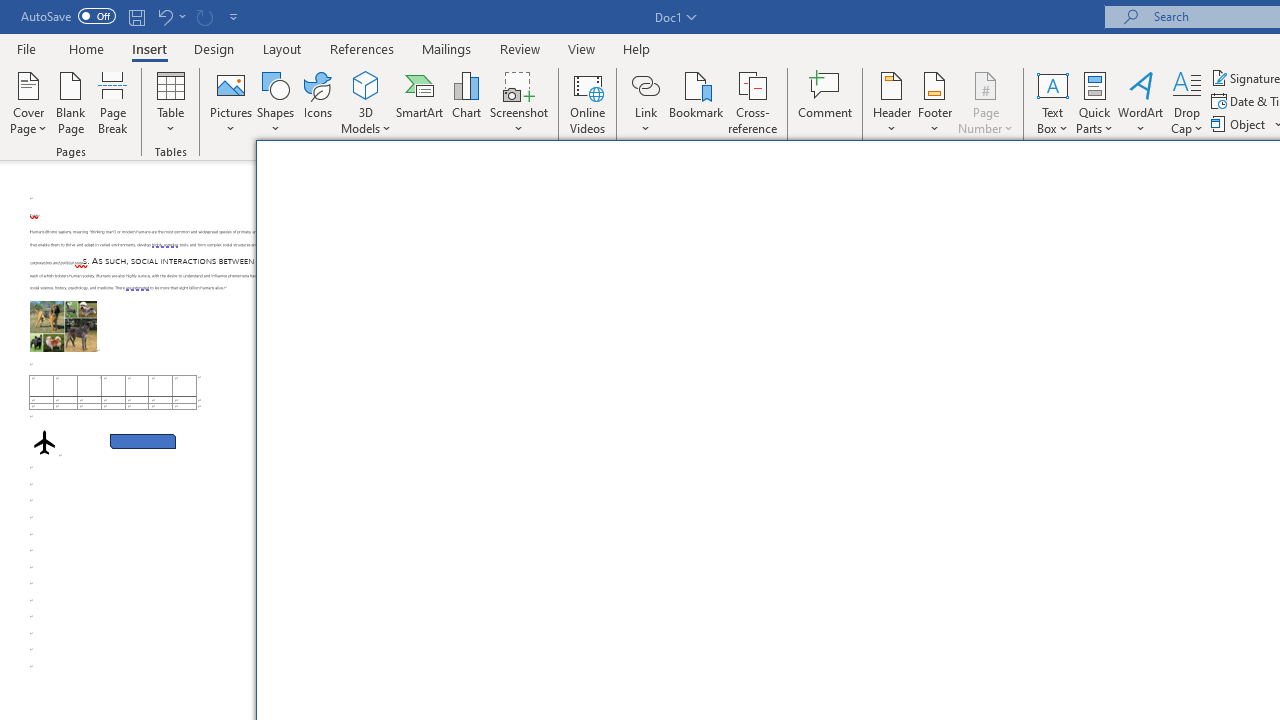 This screenshot has width=1280, height=720. Describe the element at coordinates (366, 84) in the screenshot. I see `3D Models` at that location.